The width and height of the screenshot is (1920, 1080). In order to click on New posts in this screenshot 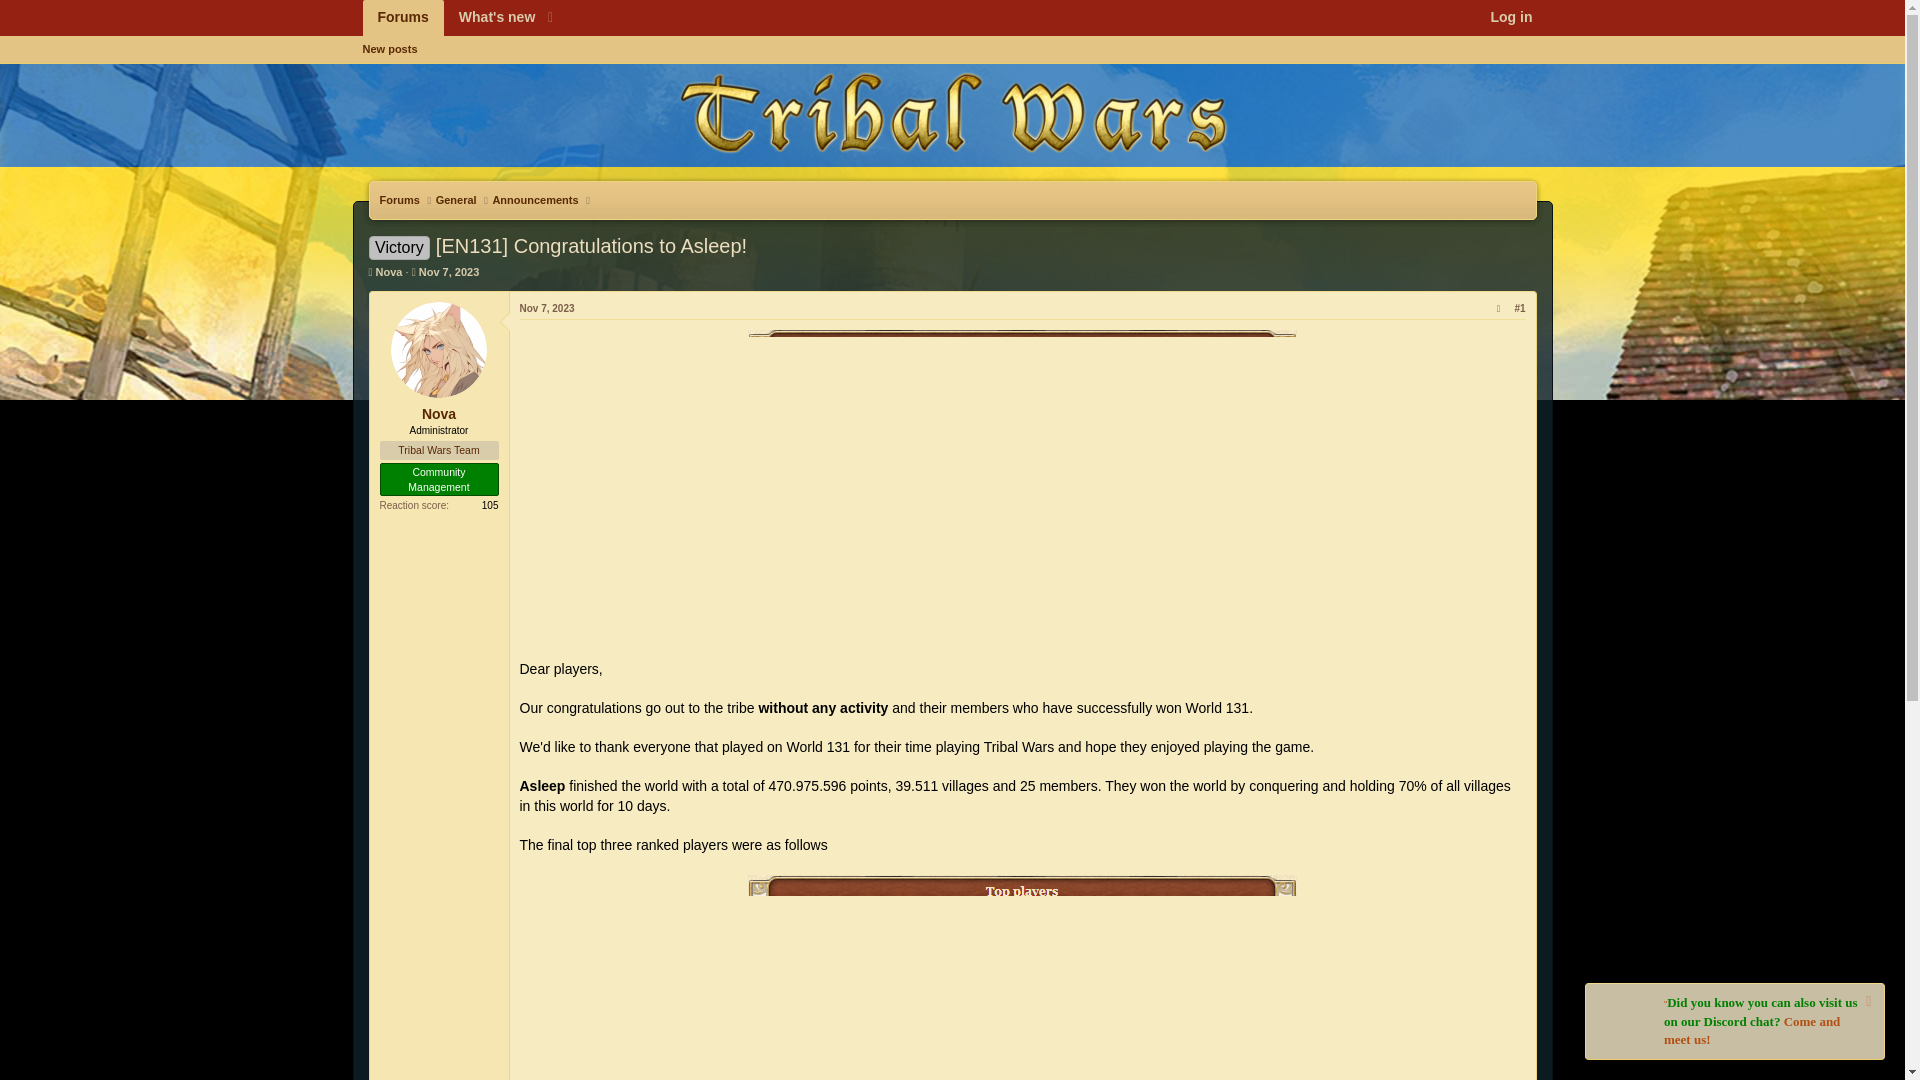, I will do `click(439, 414)`.